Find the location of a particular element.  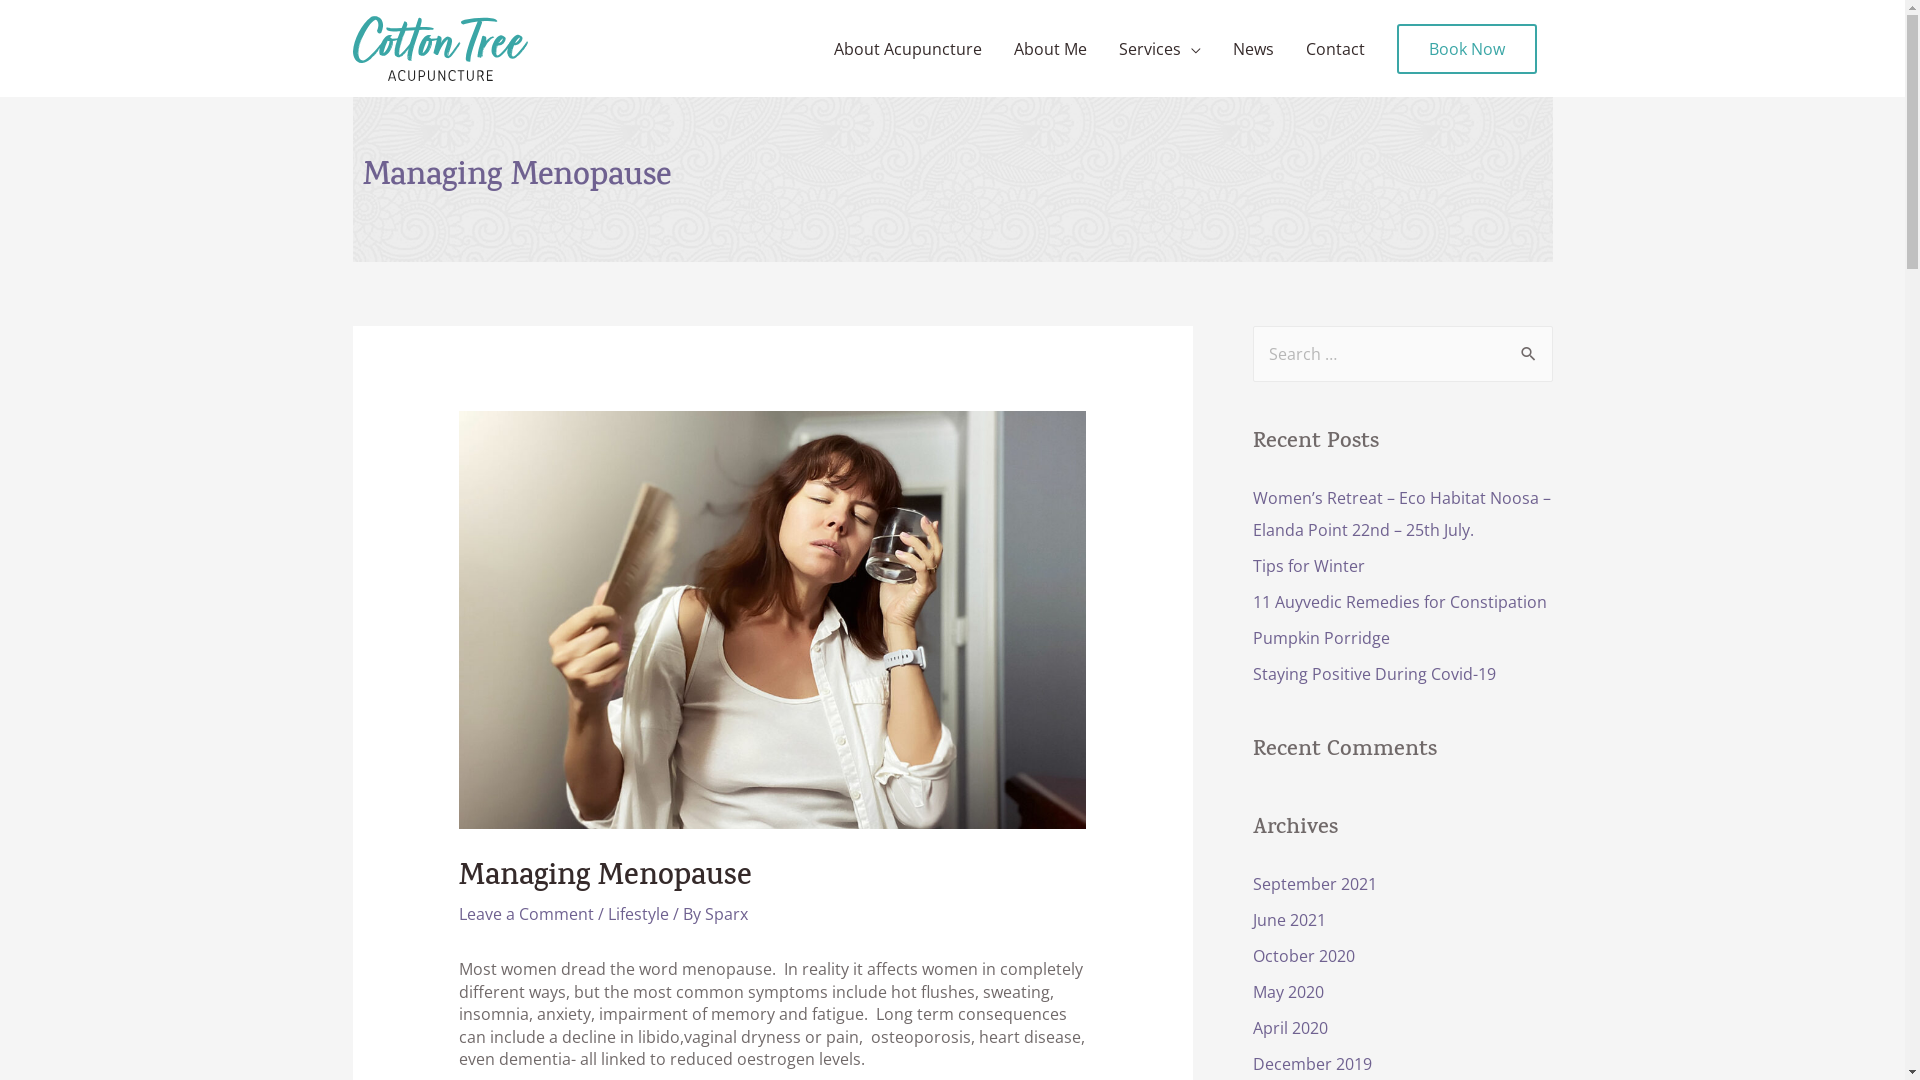

Leave a Comment is located at coordinates (526, 914).